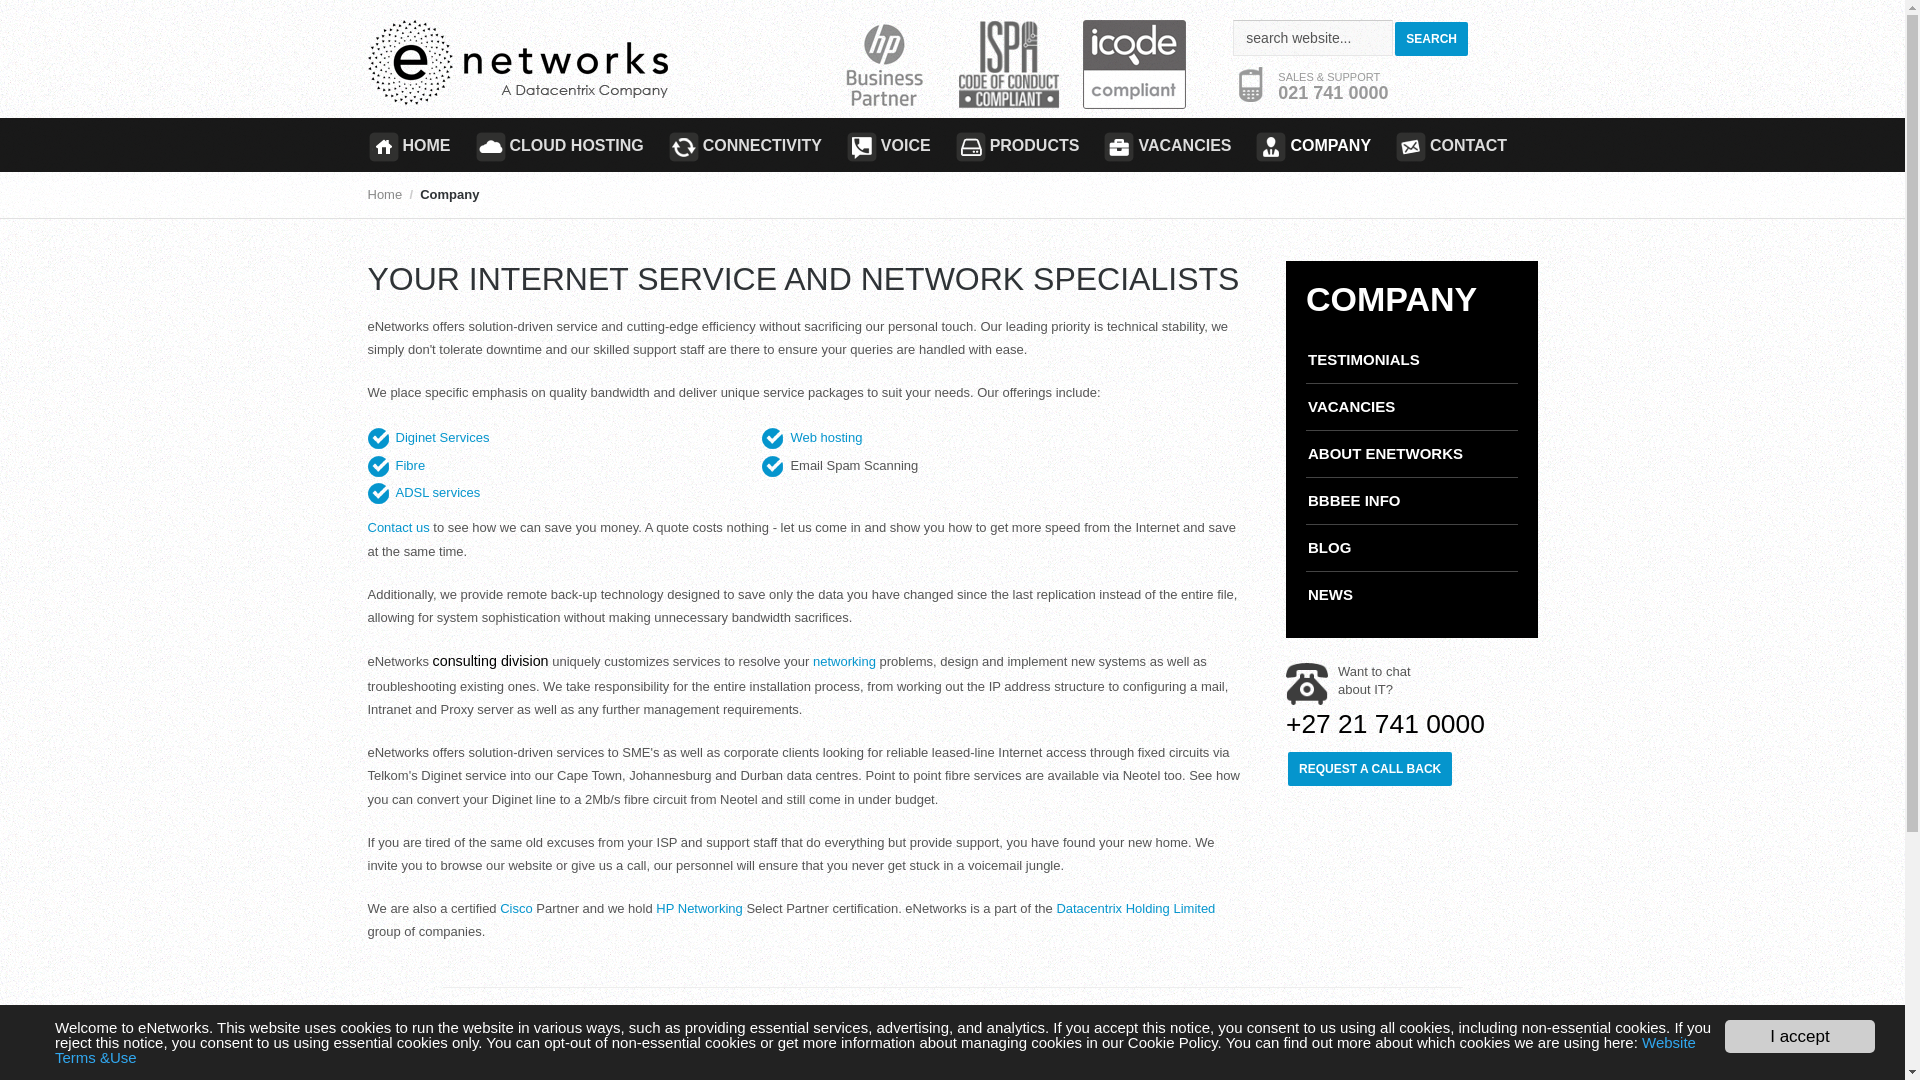  Describe the element at coordinates (1017, 144) in the screenshot. I see `PRODUCTS` at that location.